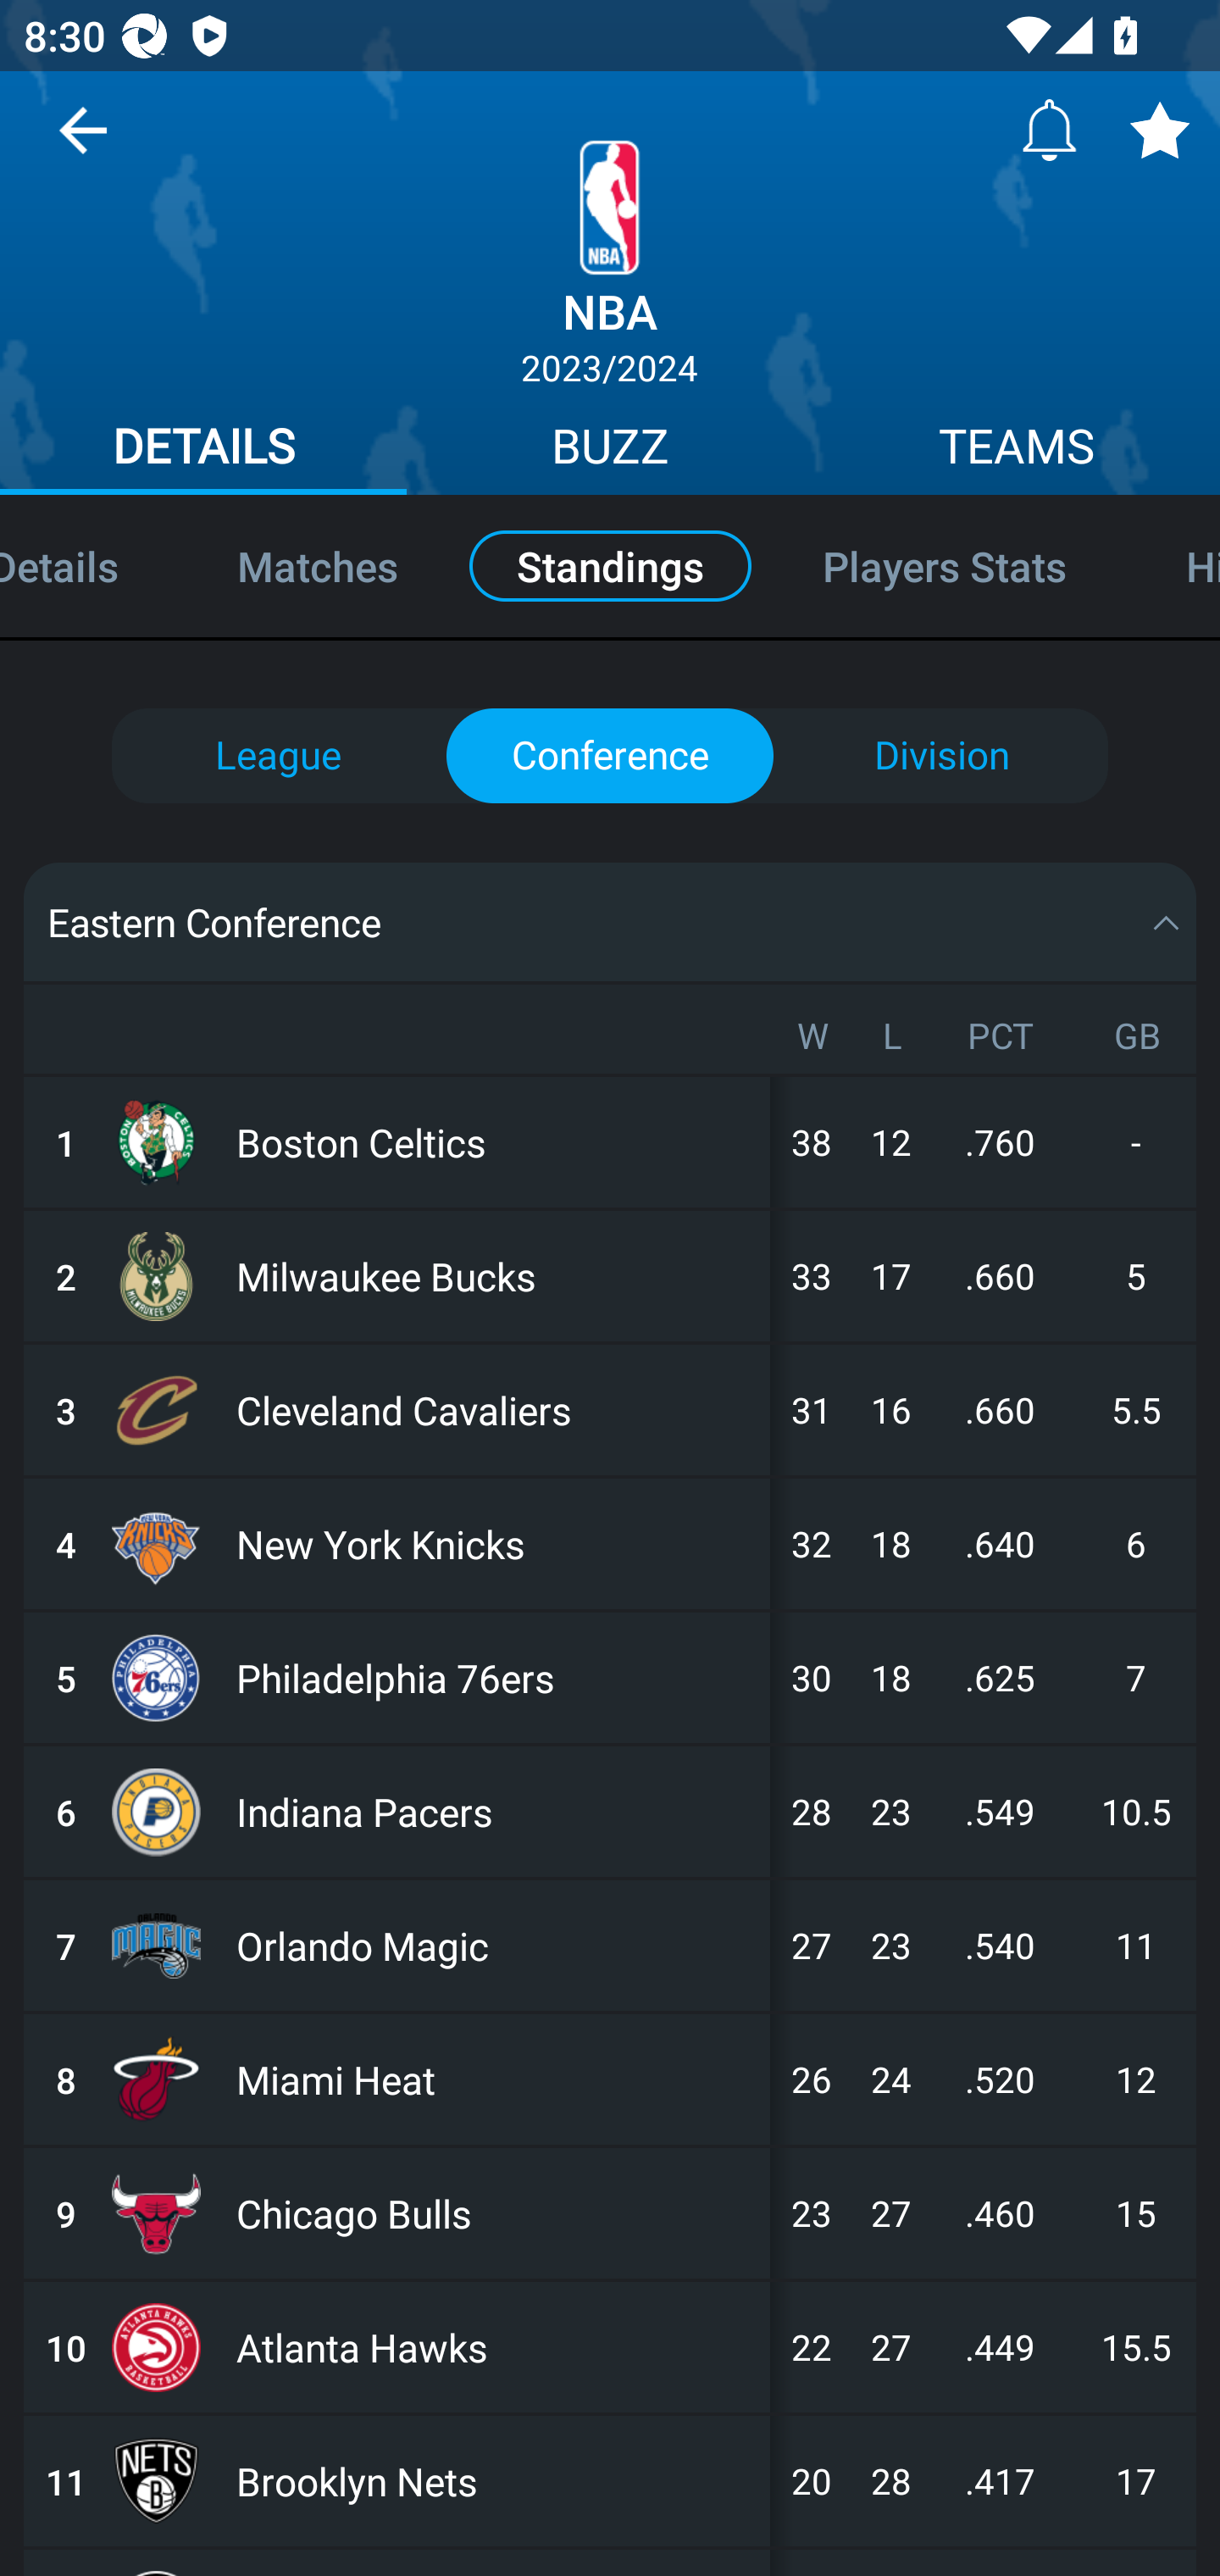 The height and width of the screenshot is (2576, 1220). What do you see at coordinates (941, 756) in the screenshot?
I see `Division` at bounding box center [941, 756].